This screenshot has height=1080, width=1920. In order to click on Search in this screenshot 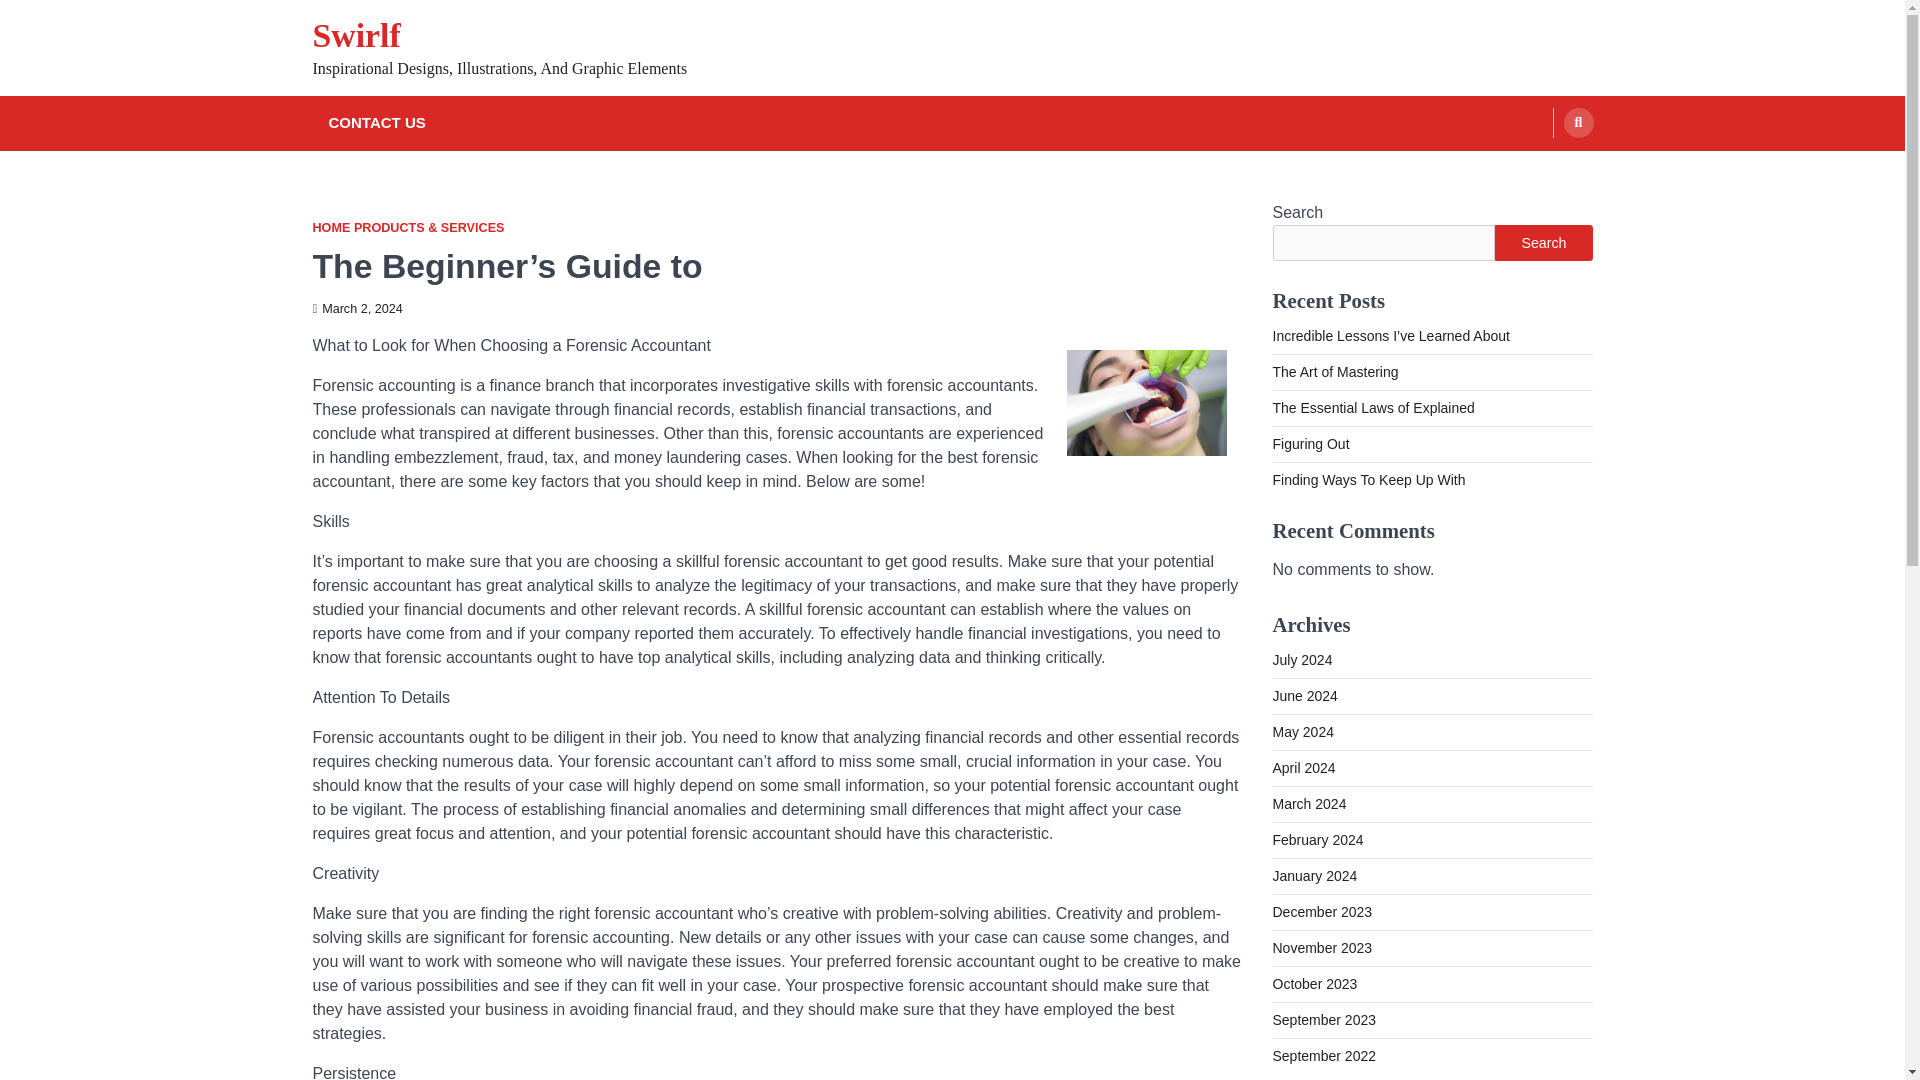, I will do `click(1578, 123)`.